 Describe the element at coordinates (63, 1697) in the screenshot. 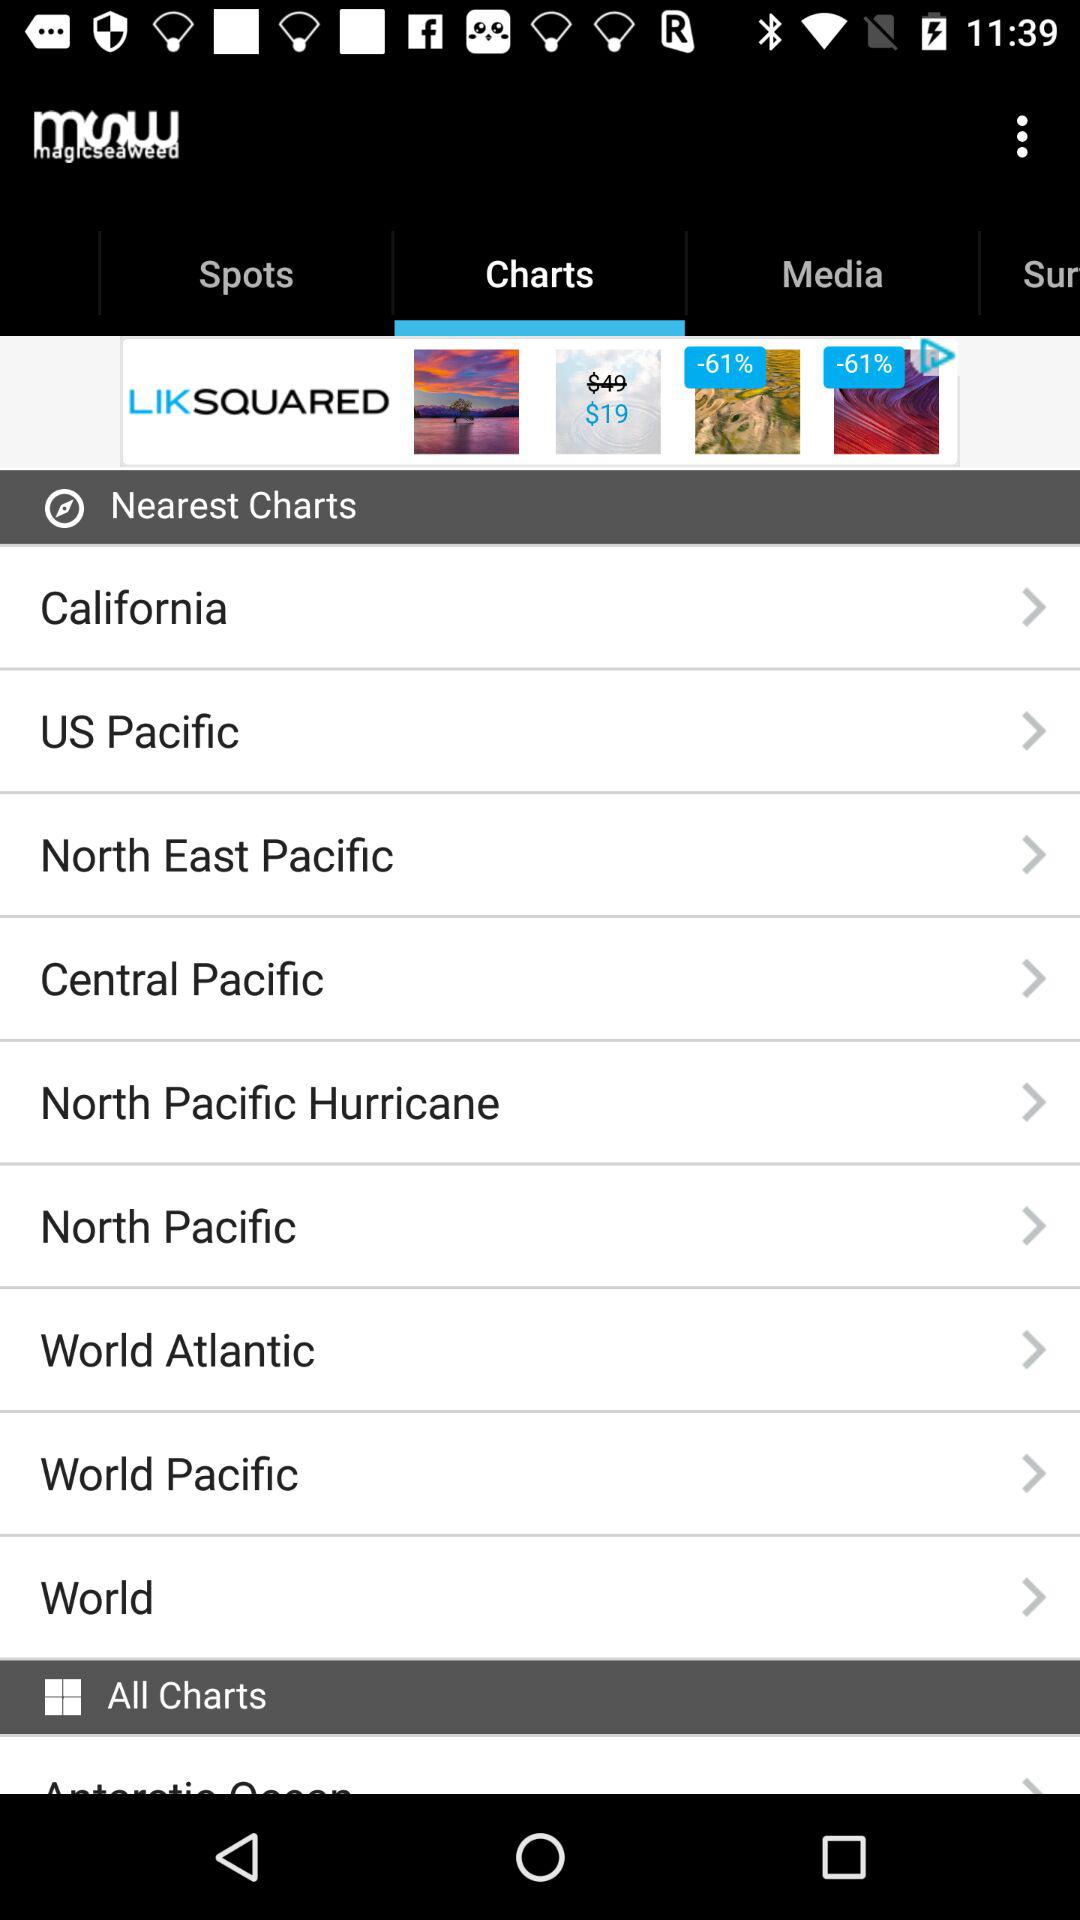

I see `select icon above the antarctic ocean` at that location.